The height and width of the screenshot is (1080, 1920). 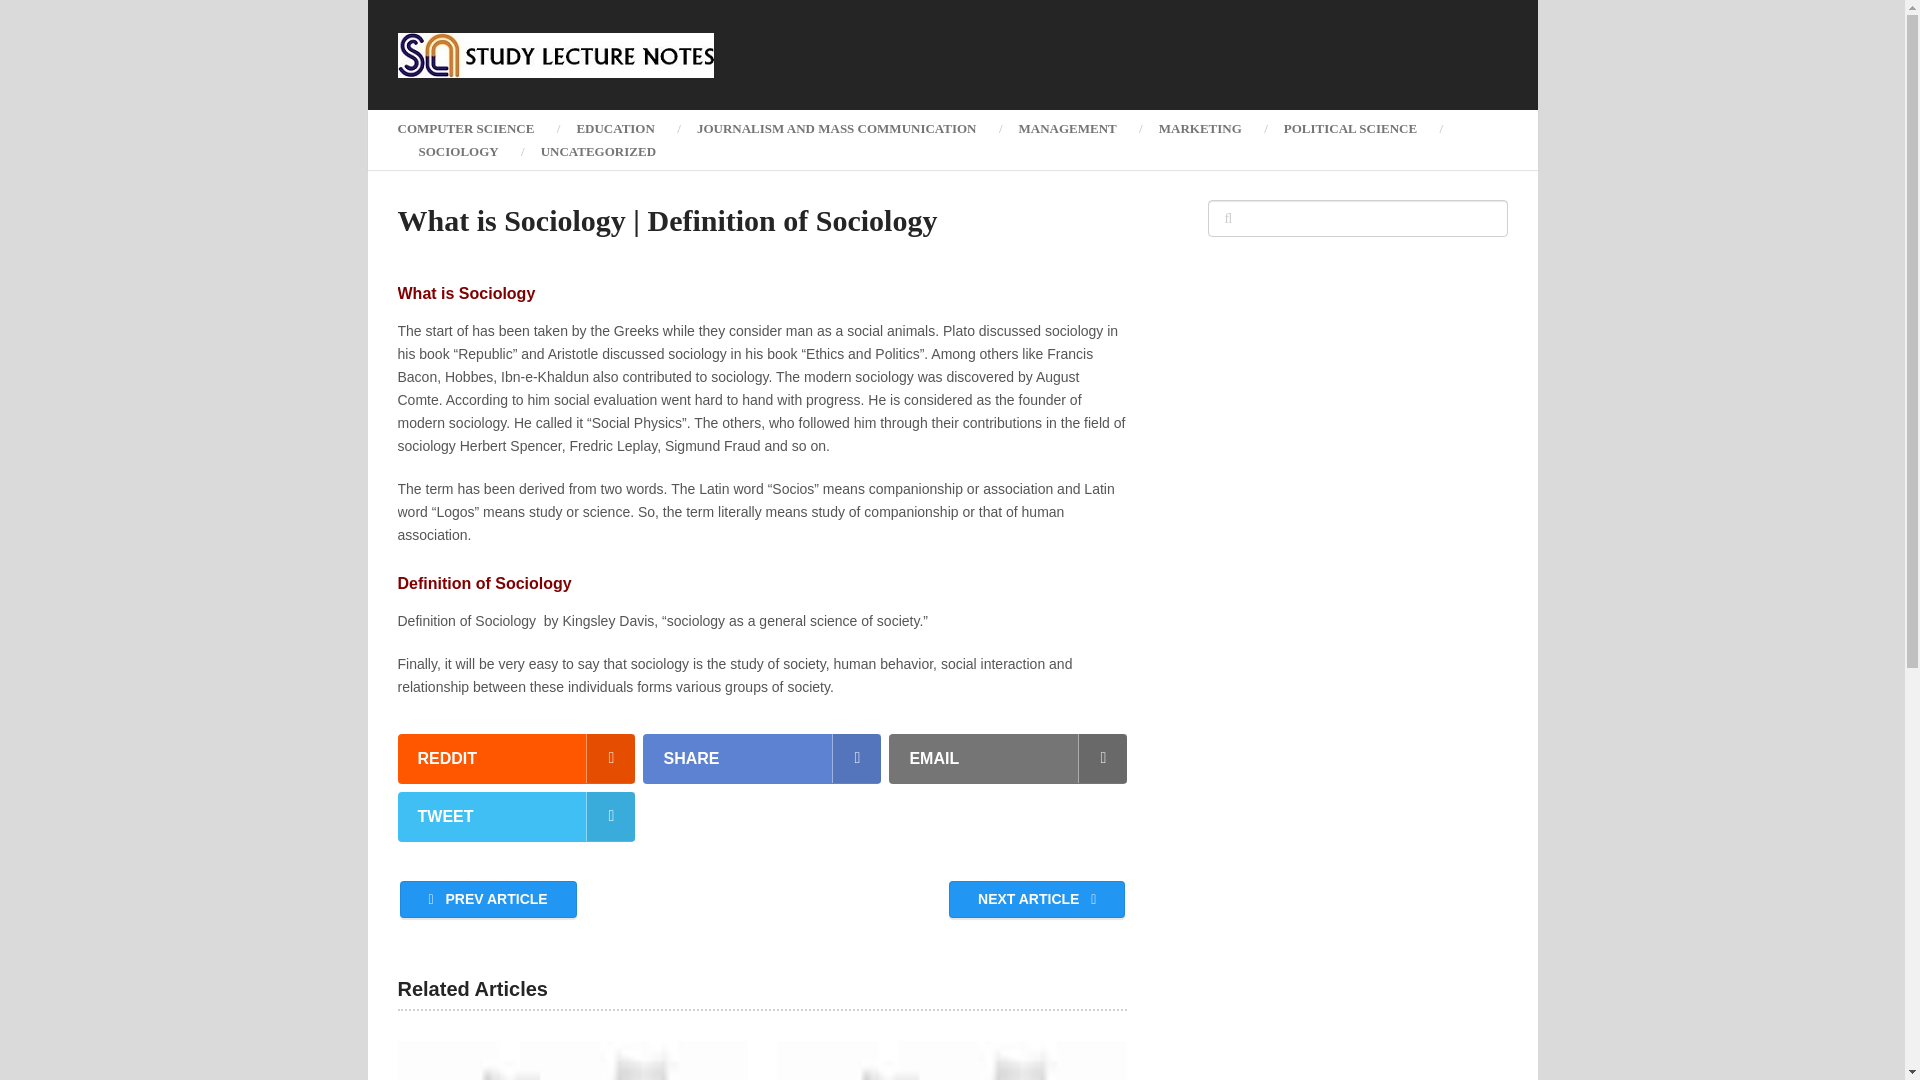 What do you see at coordinates (614, 128) in the screenshot?
I see `EDUCATION` at bounding box center [614, 128].